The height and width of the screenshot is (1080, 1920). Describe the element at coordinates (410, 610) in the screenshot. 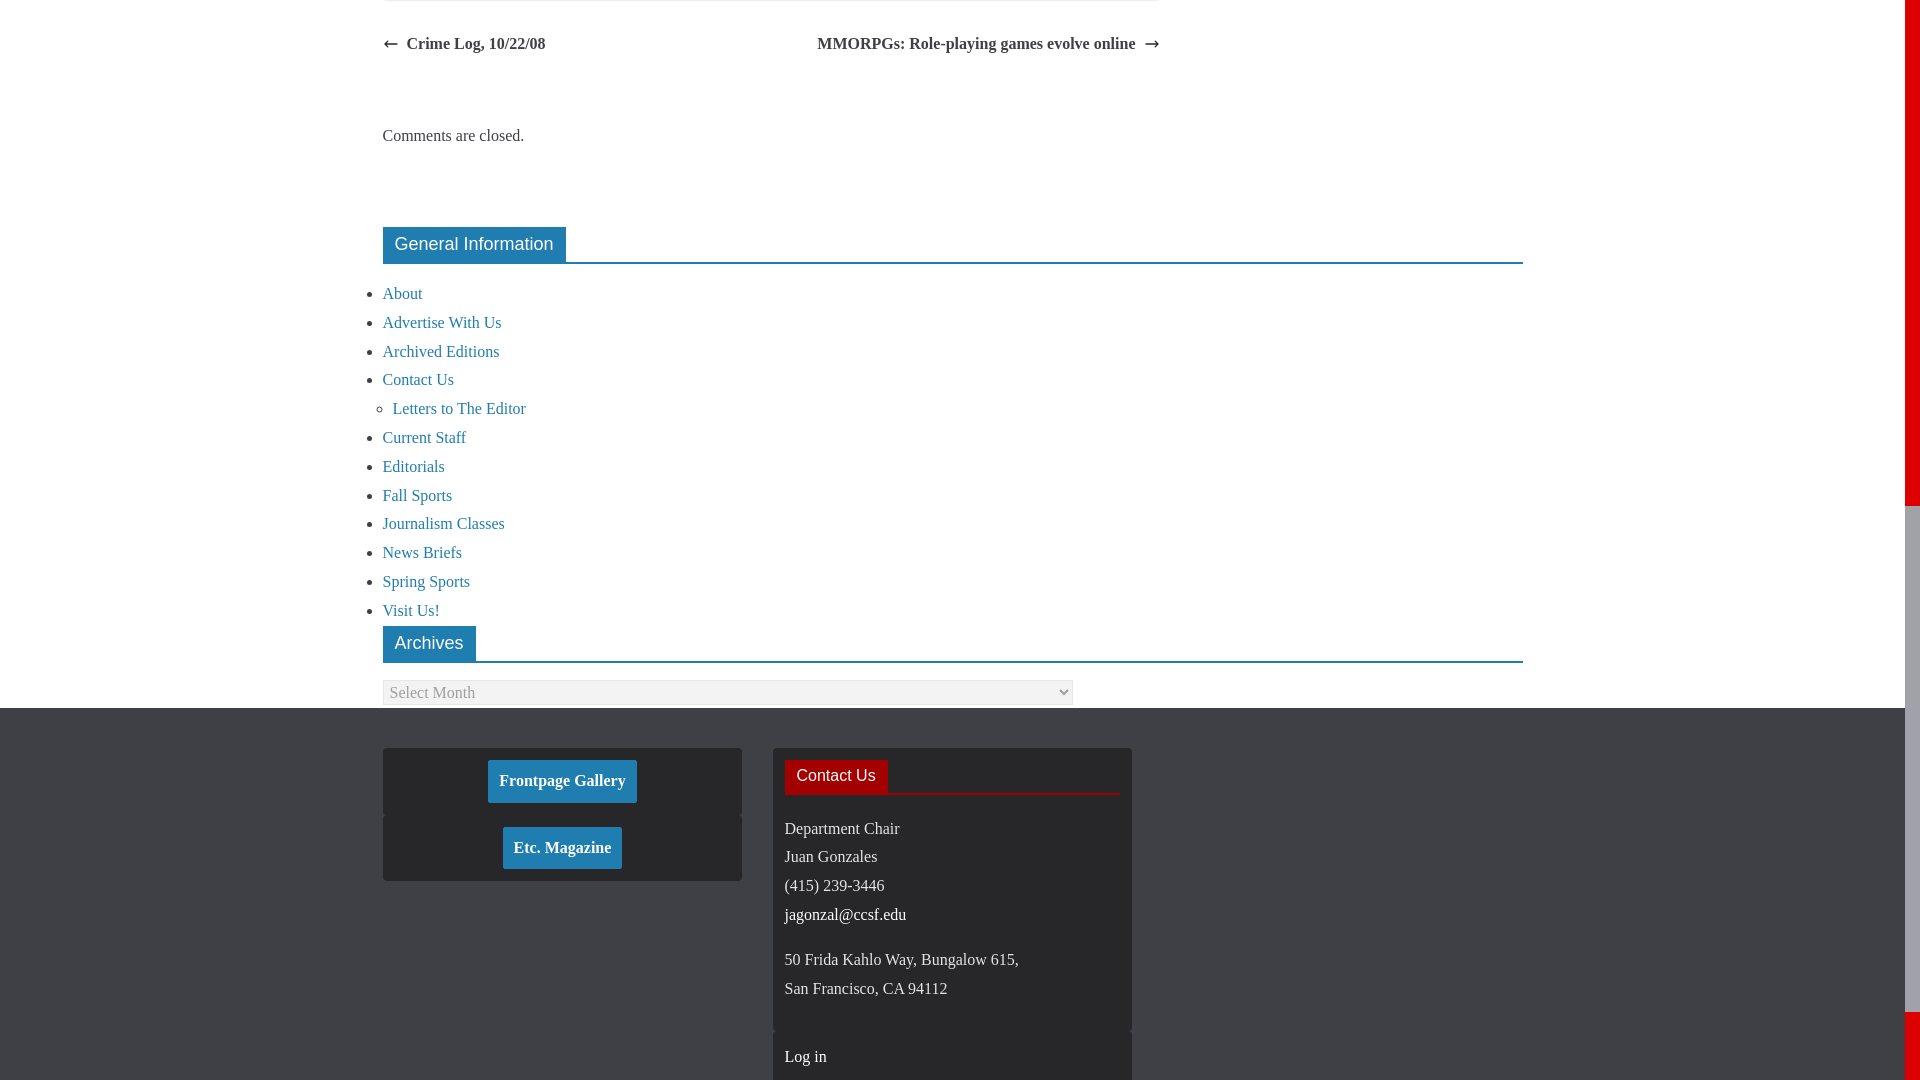

I see `Visit Us!` at that location.